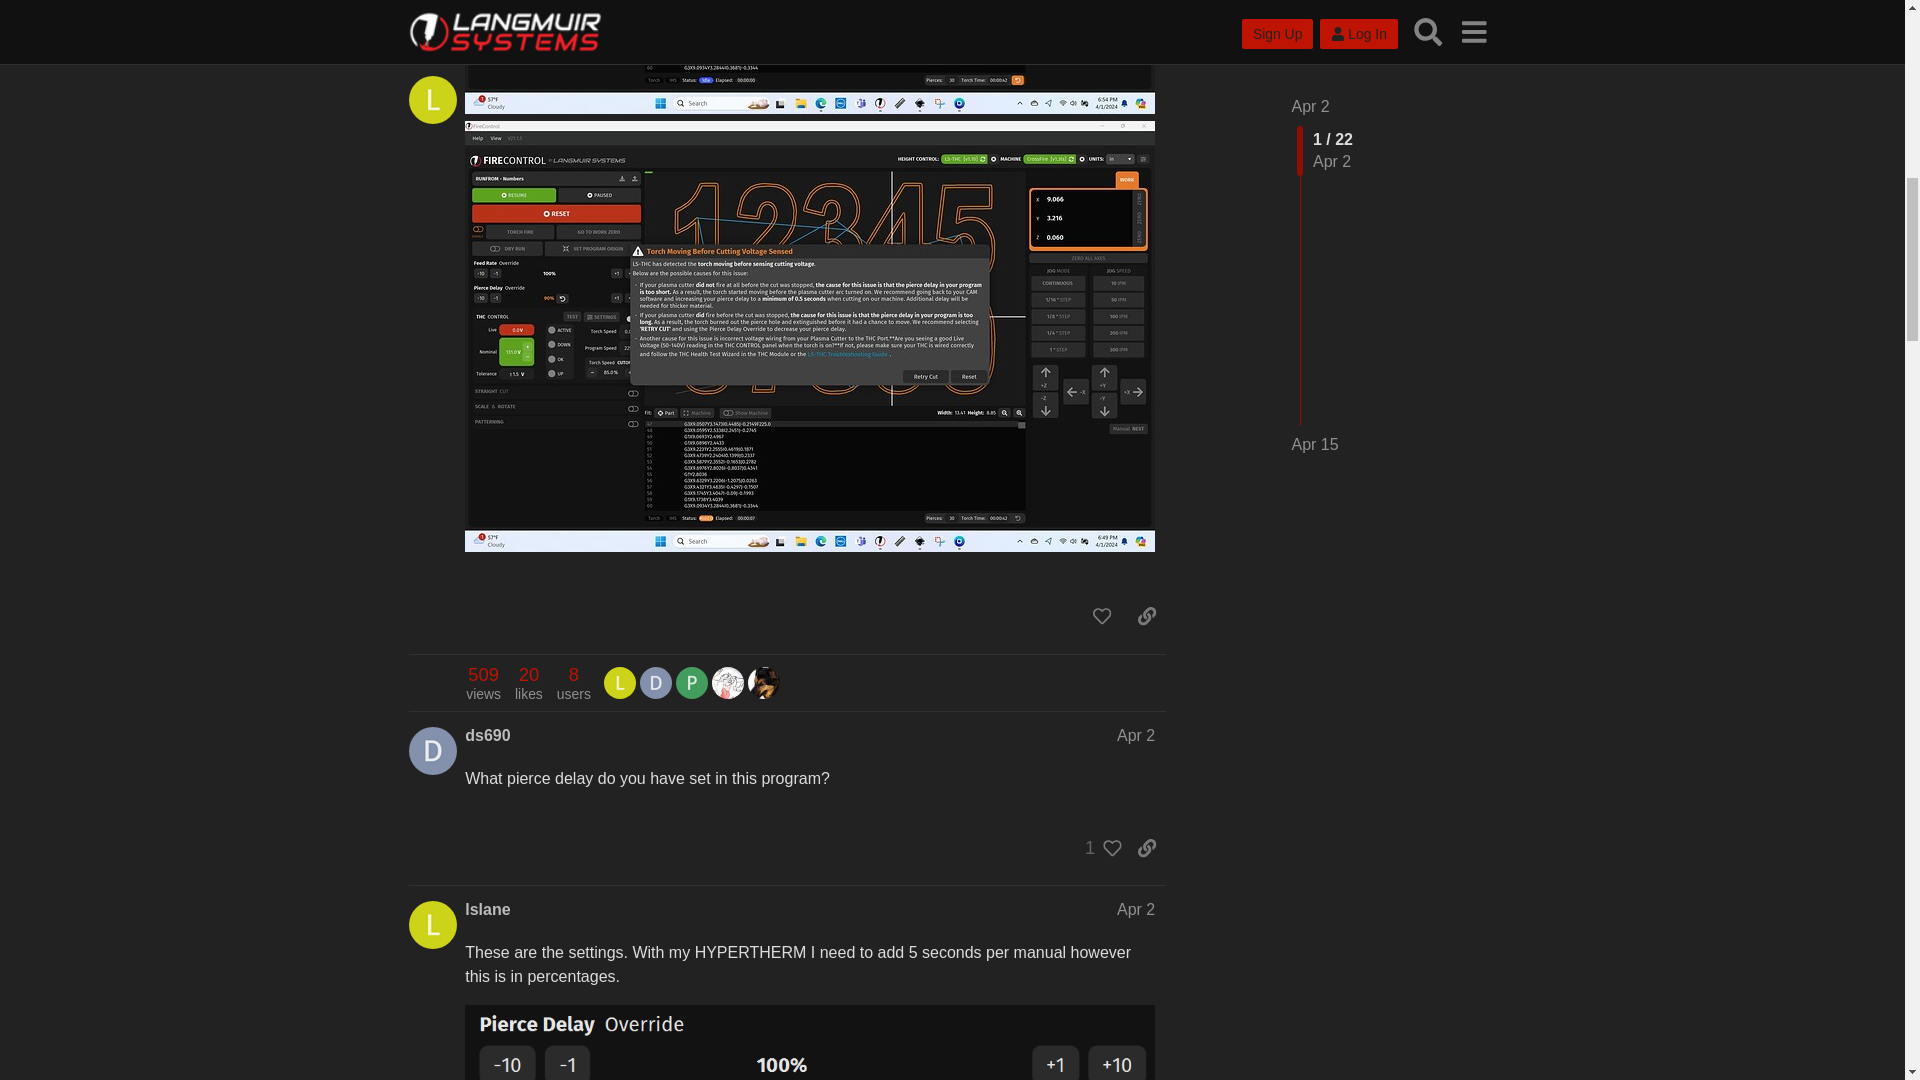 The width and height of the screenshot is (1920, 1080). What do you see at coordinates (620, 682) in the screenshot?
I see `Apr 2` at bounding box center [620, 682].